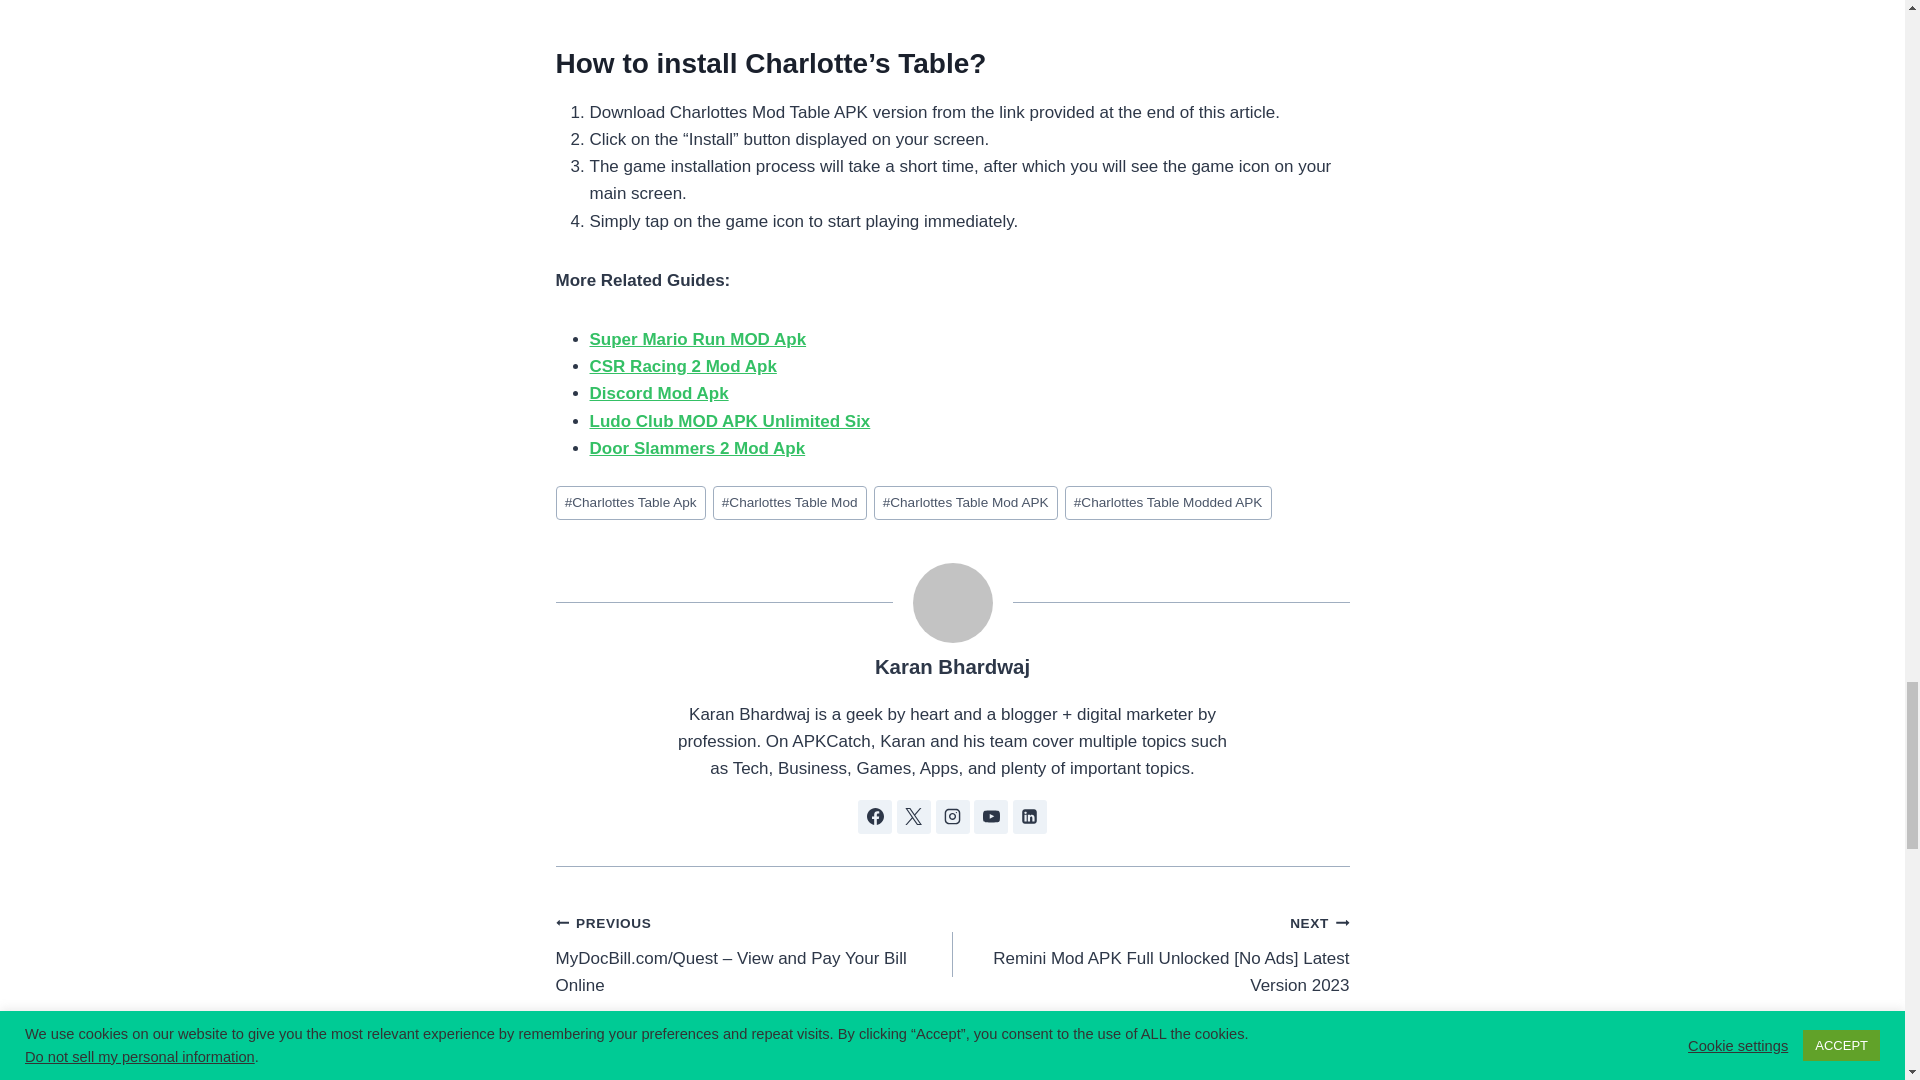 The height and width of the screenshot is (1080, 1920). I want to click on Discord Mod Apk, so click(659, 393).